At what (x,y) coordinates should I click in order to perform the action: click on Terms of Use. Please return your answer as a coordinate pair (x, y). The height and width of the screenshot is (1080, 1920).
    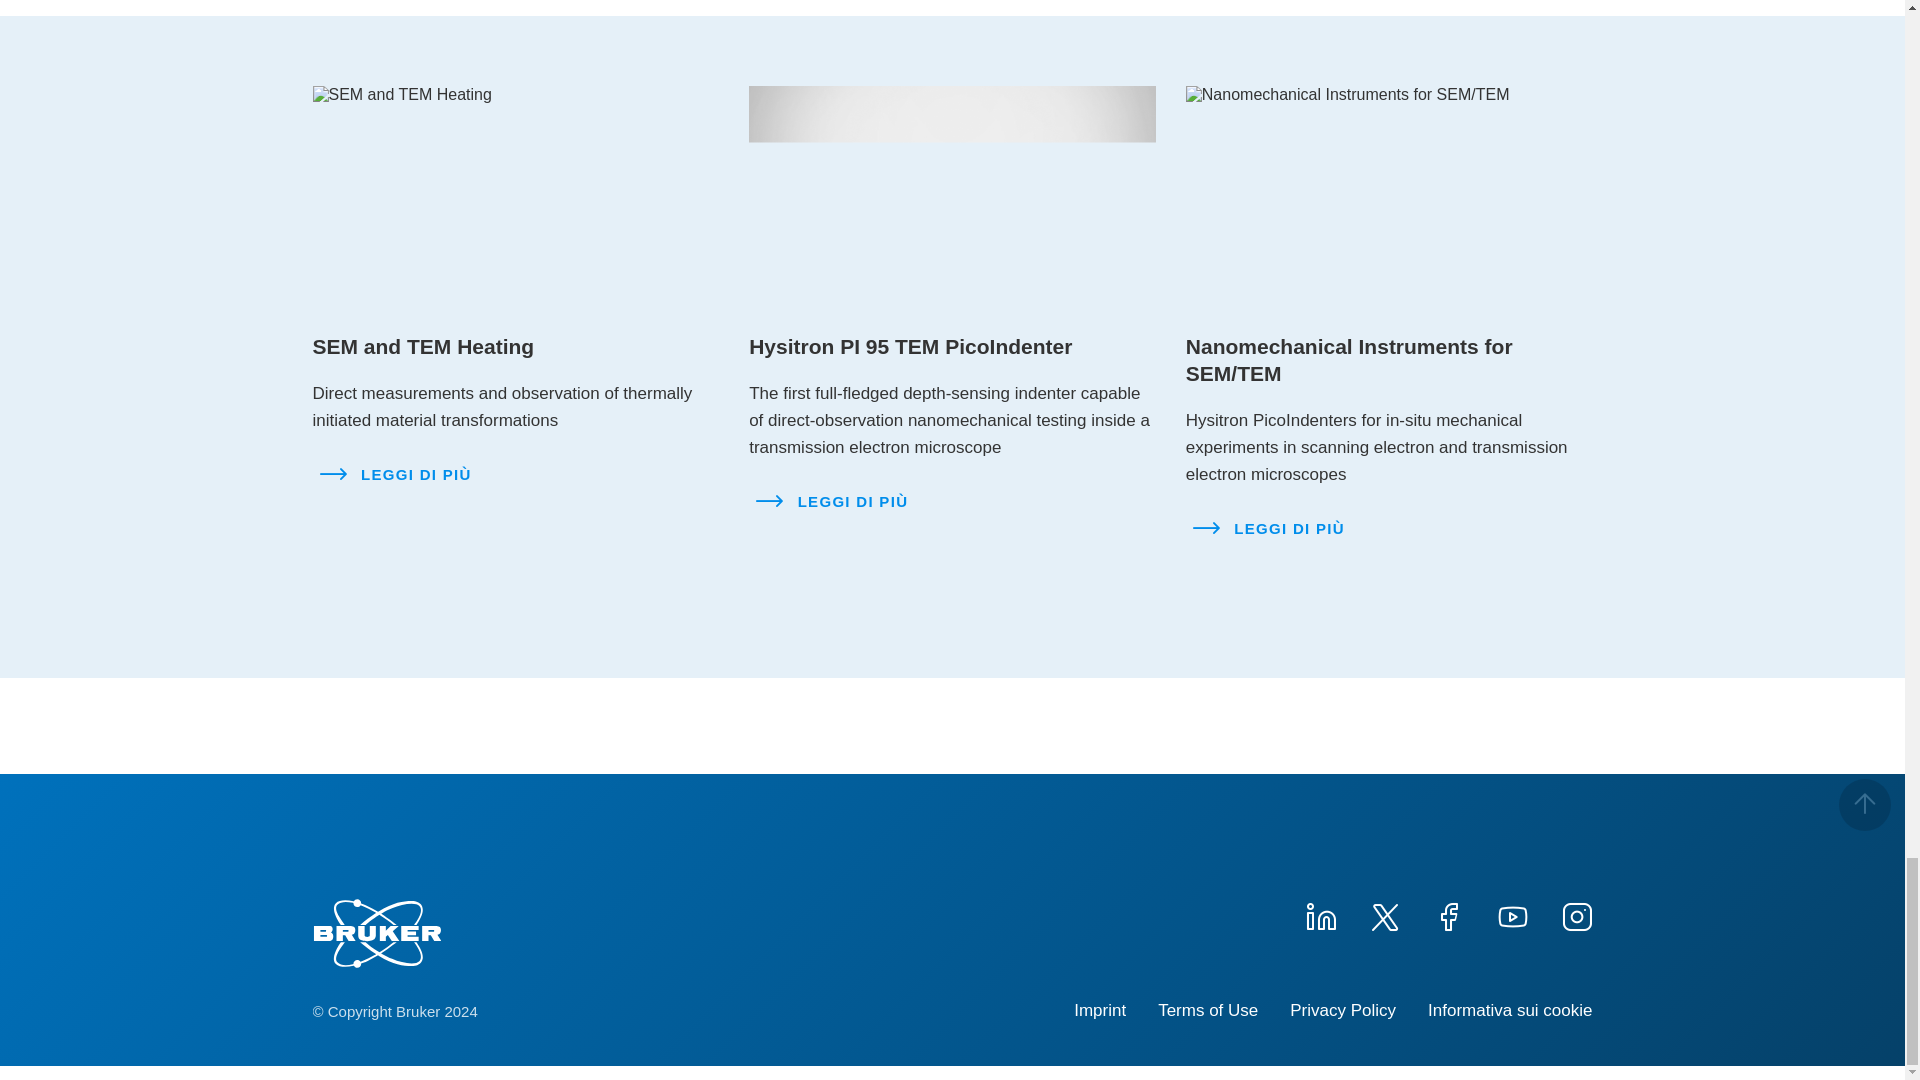
    Looking at the image, I should click on (1207, 1010).